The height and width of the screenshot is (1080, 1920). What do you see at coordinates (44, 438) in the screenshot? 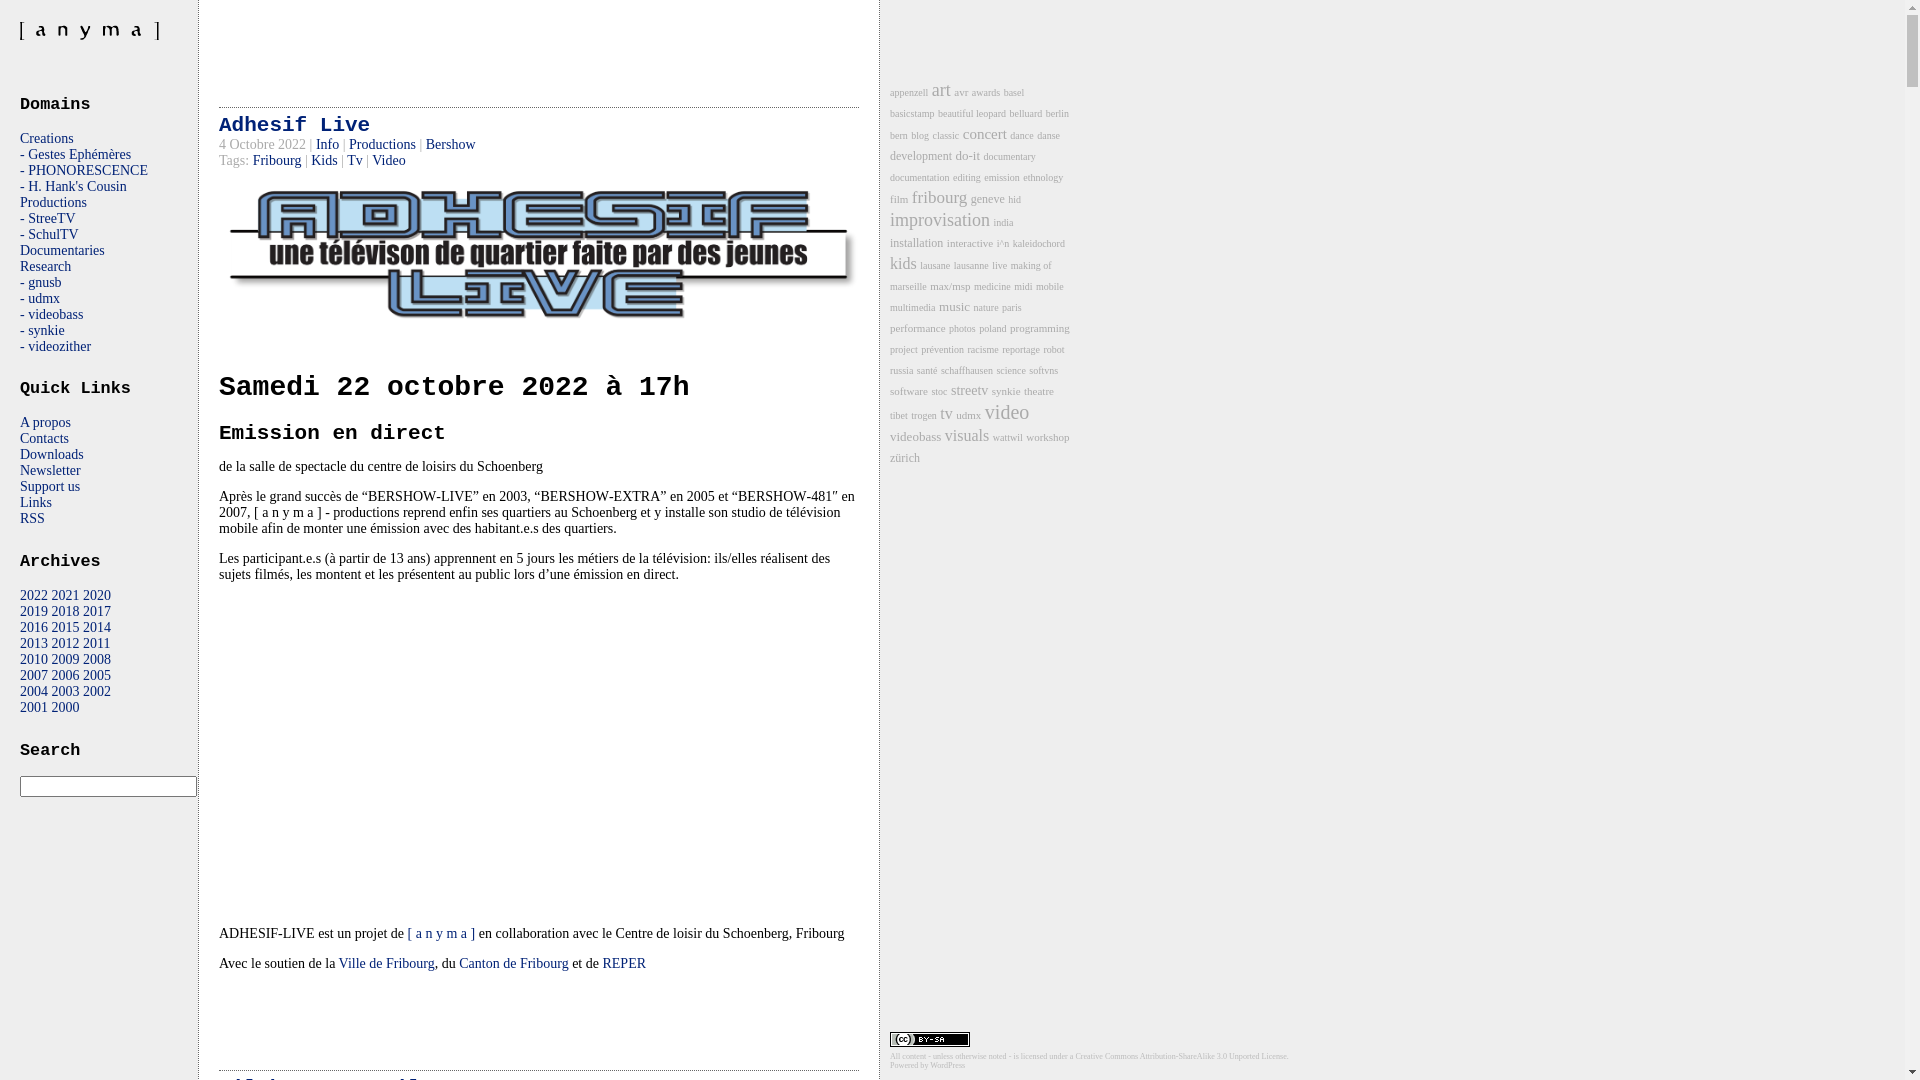
I see `Contacts` at bounding box center [44, 438].